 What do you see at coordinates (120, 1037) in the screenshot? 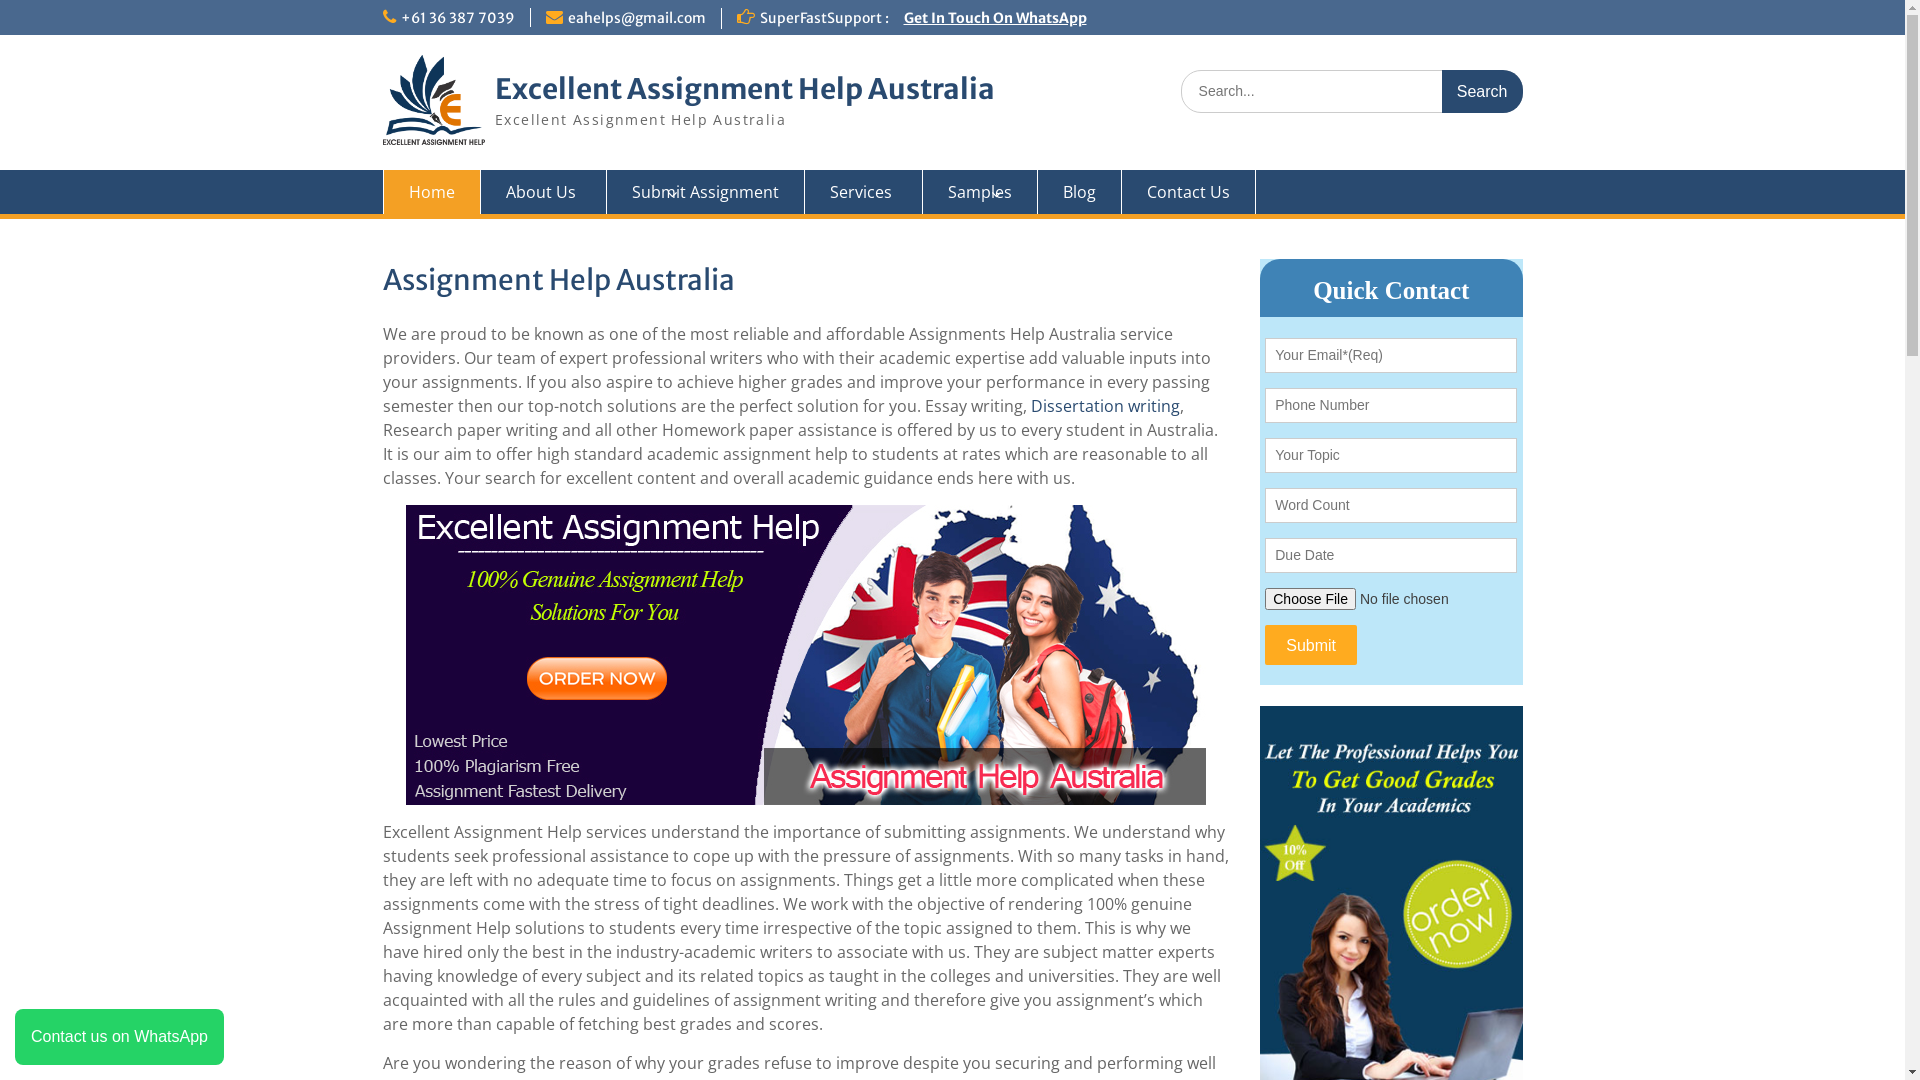
I see `Contact us on WhatsApp` at bounding box center [120, 1037].